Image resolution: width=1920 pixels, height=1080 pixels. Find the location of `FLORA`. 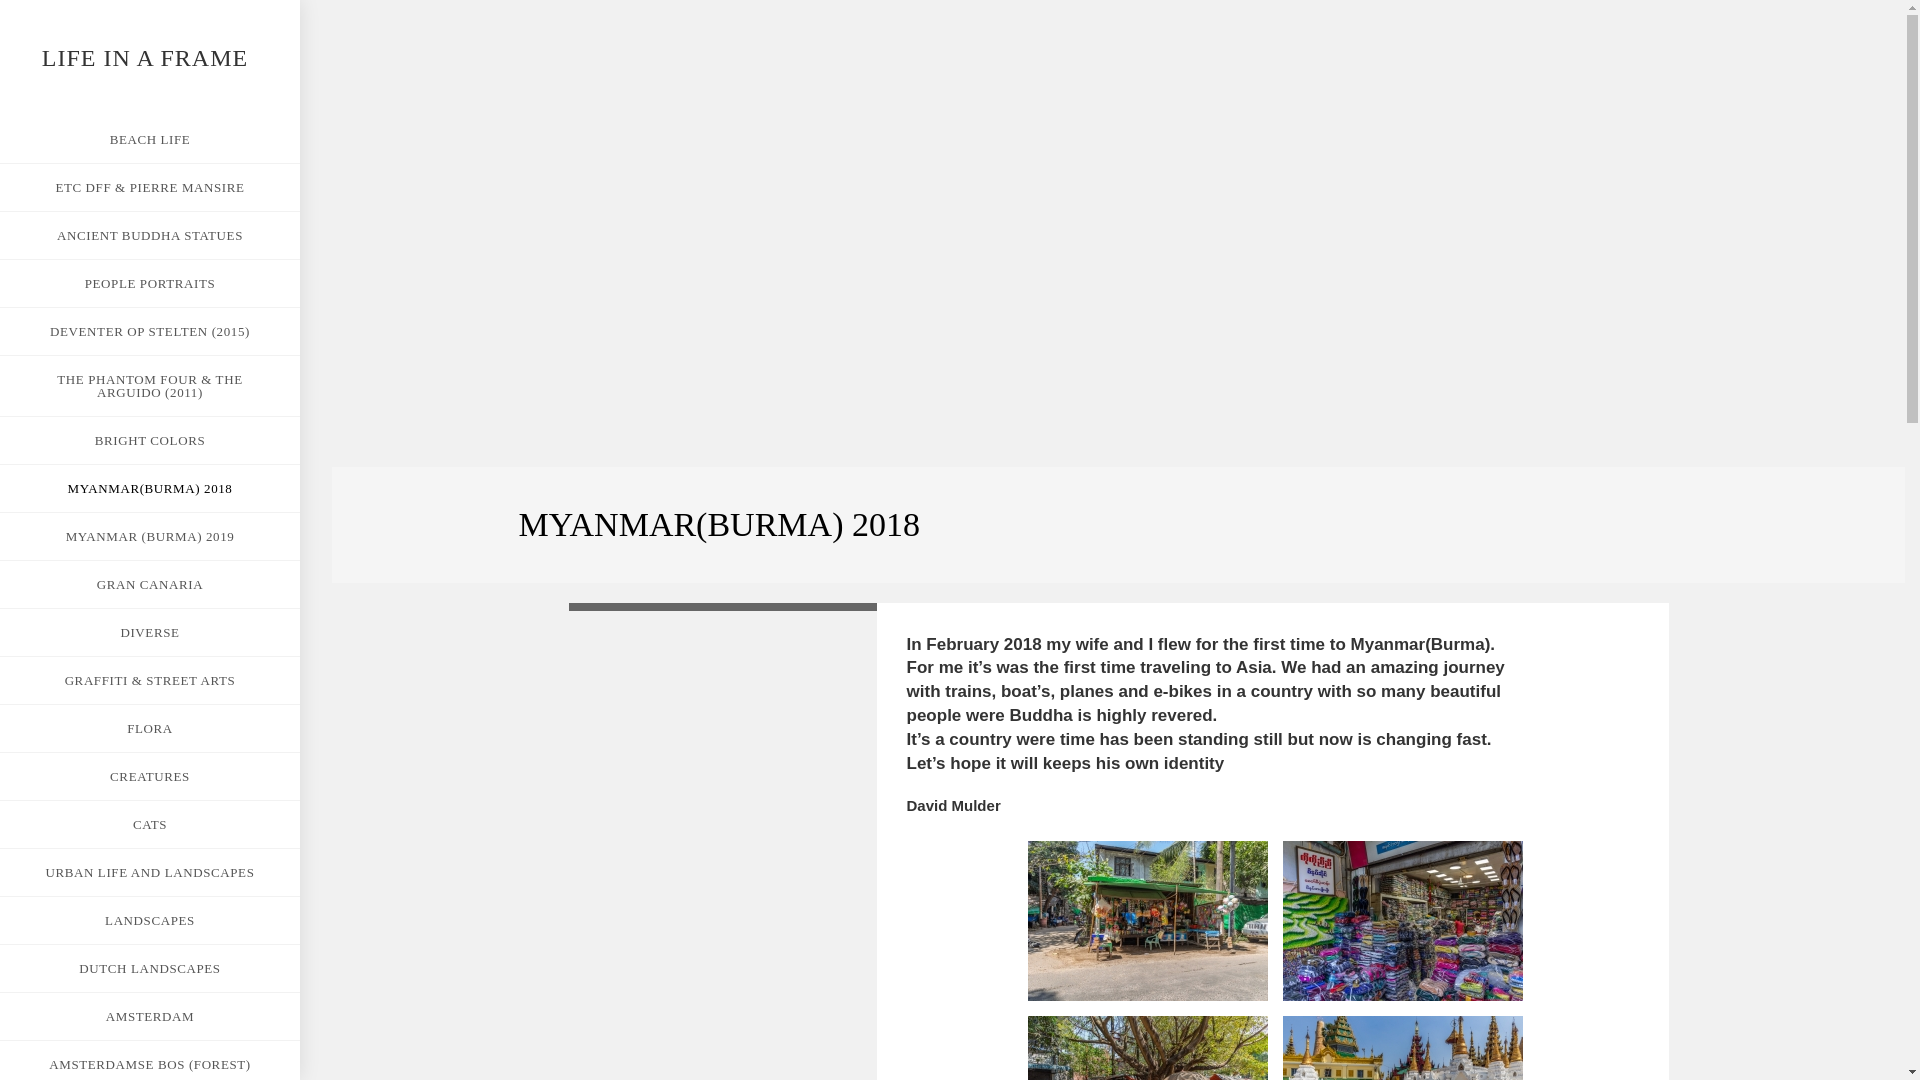

FLORA is located at coordinates (150, 728).